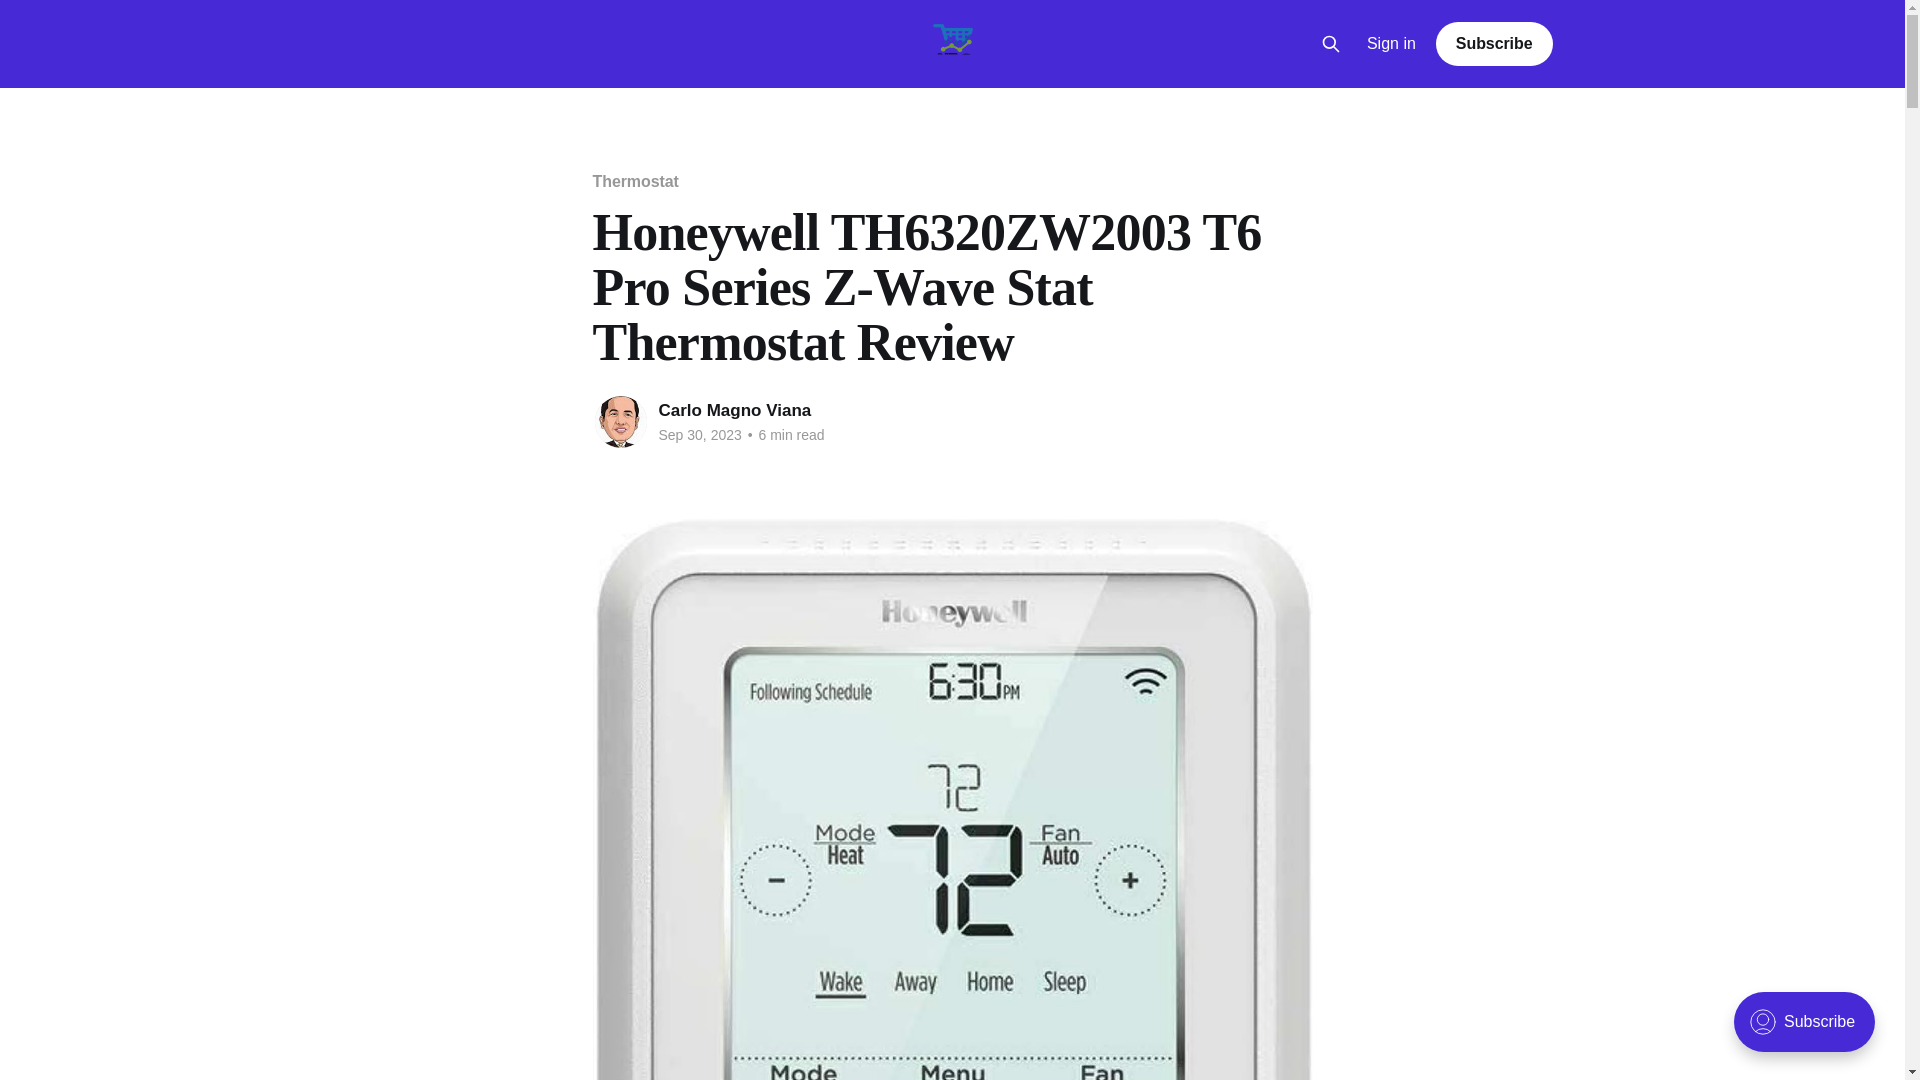 This screenshot has width=1920, height=1080. What do you see at coordinates (1494, 43) in the screenshot?
I see `Subscribe` at bounding box center [1494, 43].